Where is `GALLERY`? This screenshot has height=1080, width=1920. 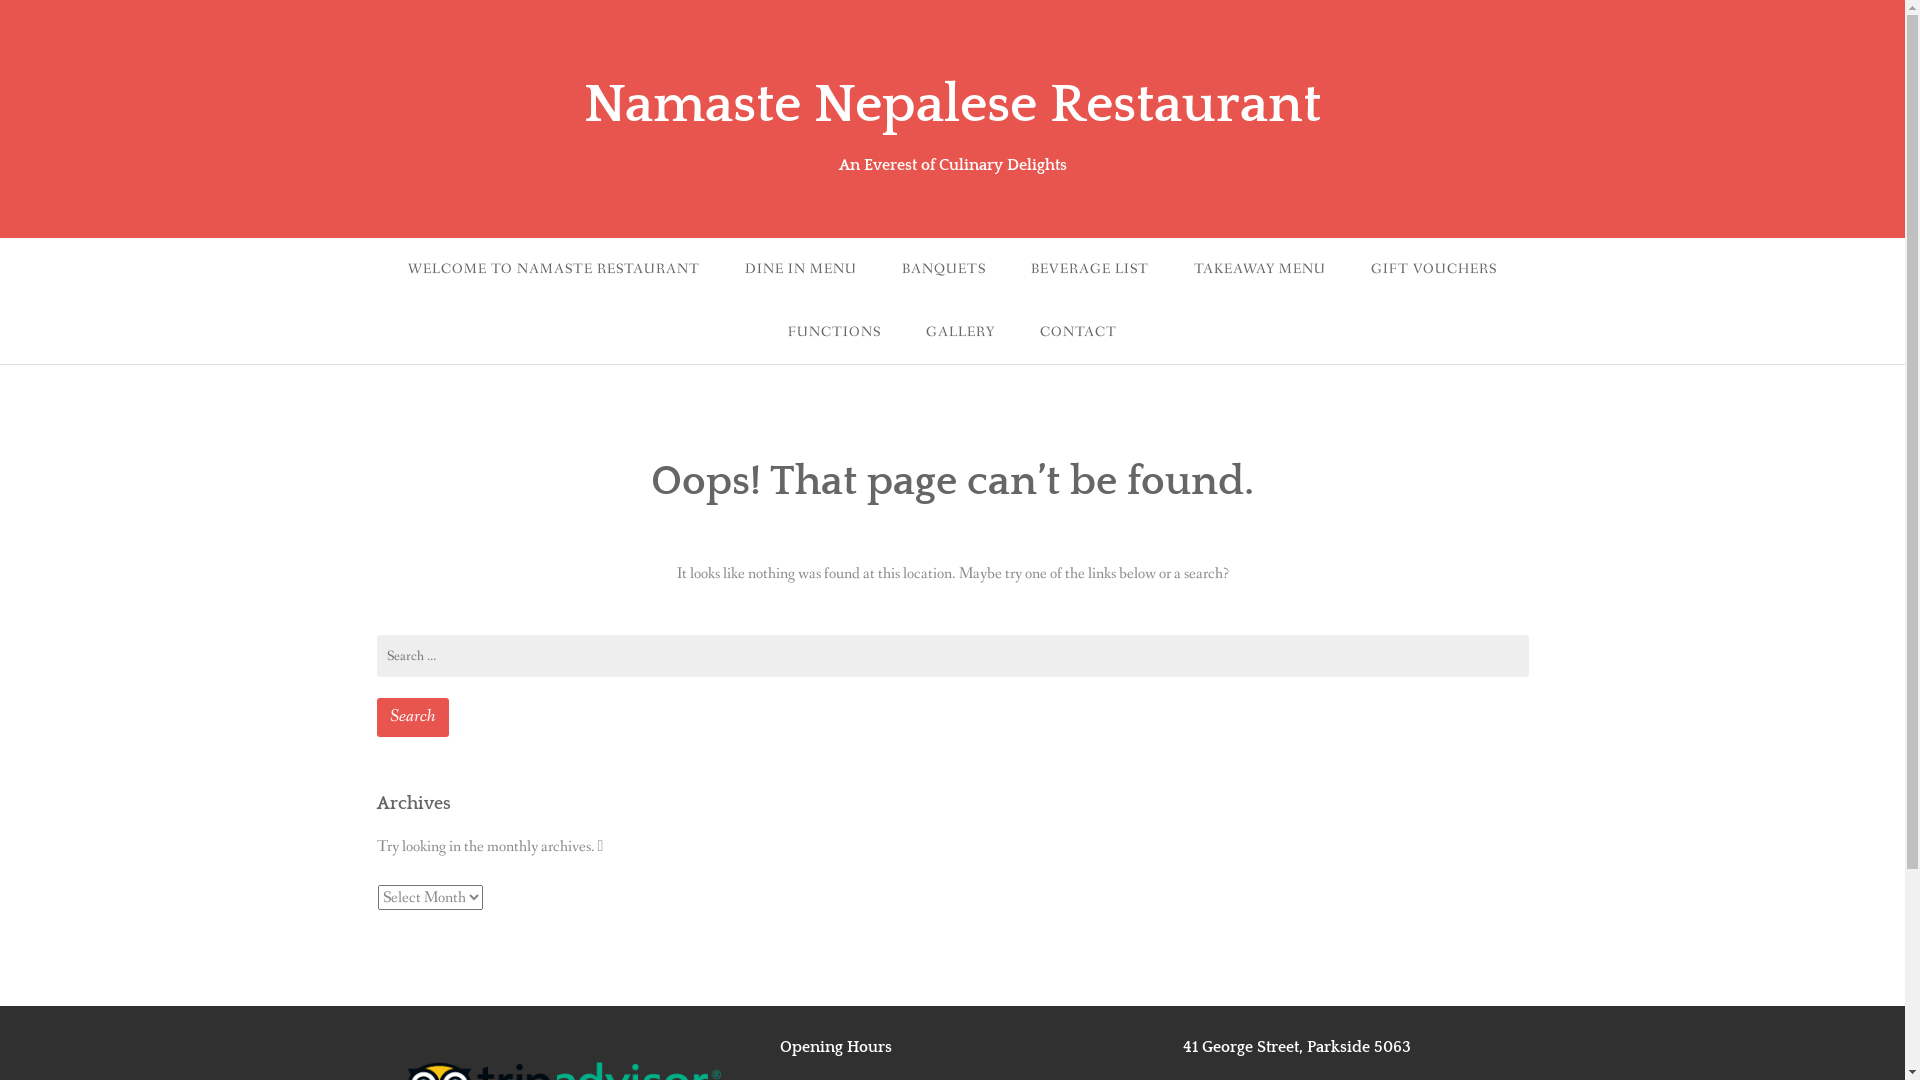
GALLERY is located at coordinates (960, 332).